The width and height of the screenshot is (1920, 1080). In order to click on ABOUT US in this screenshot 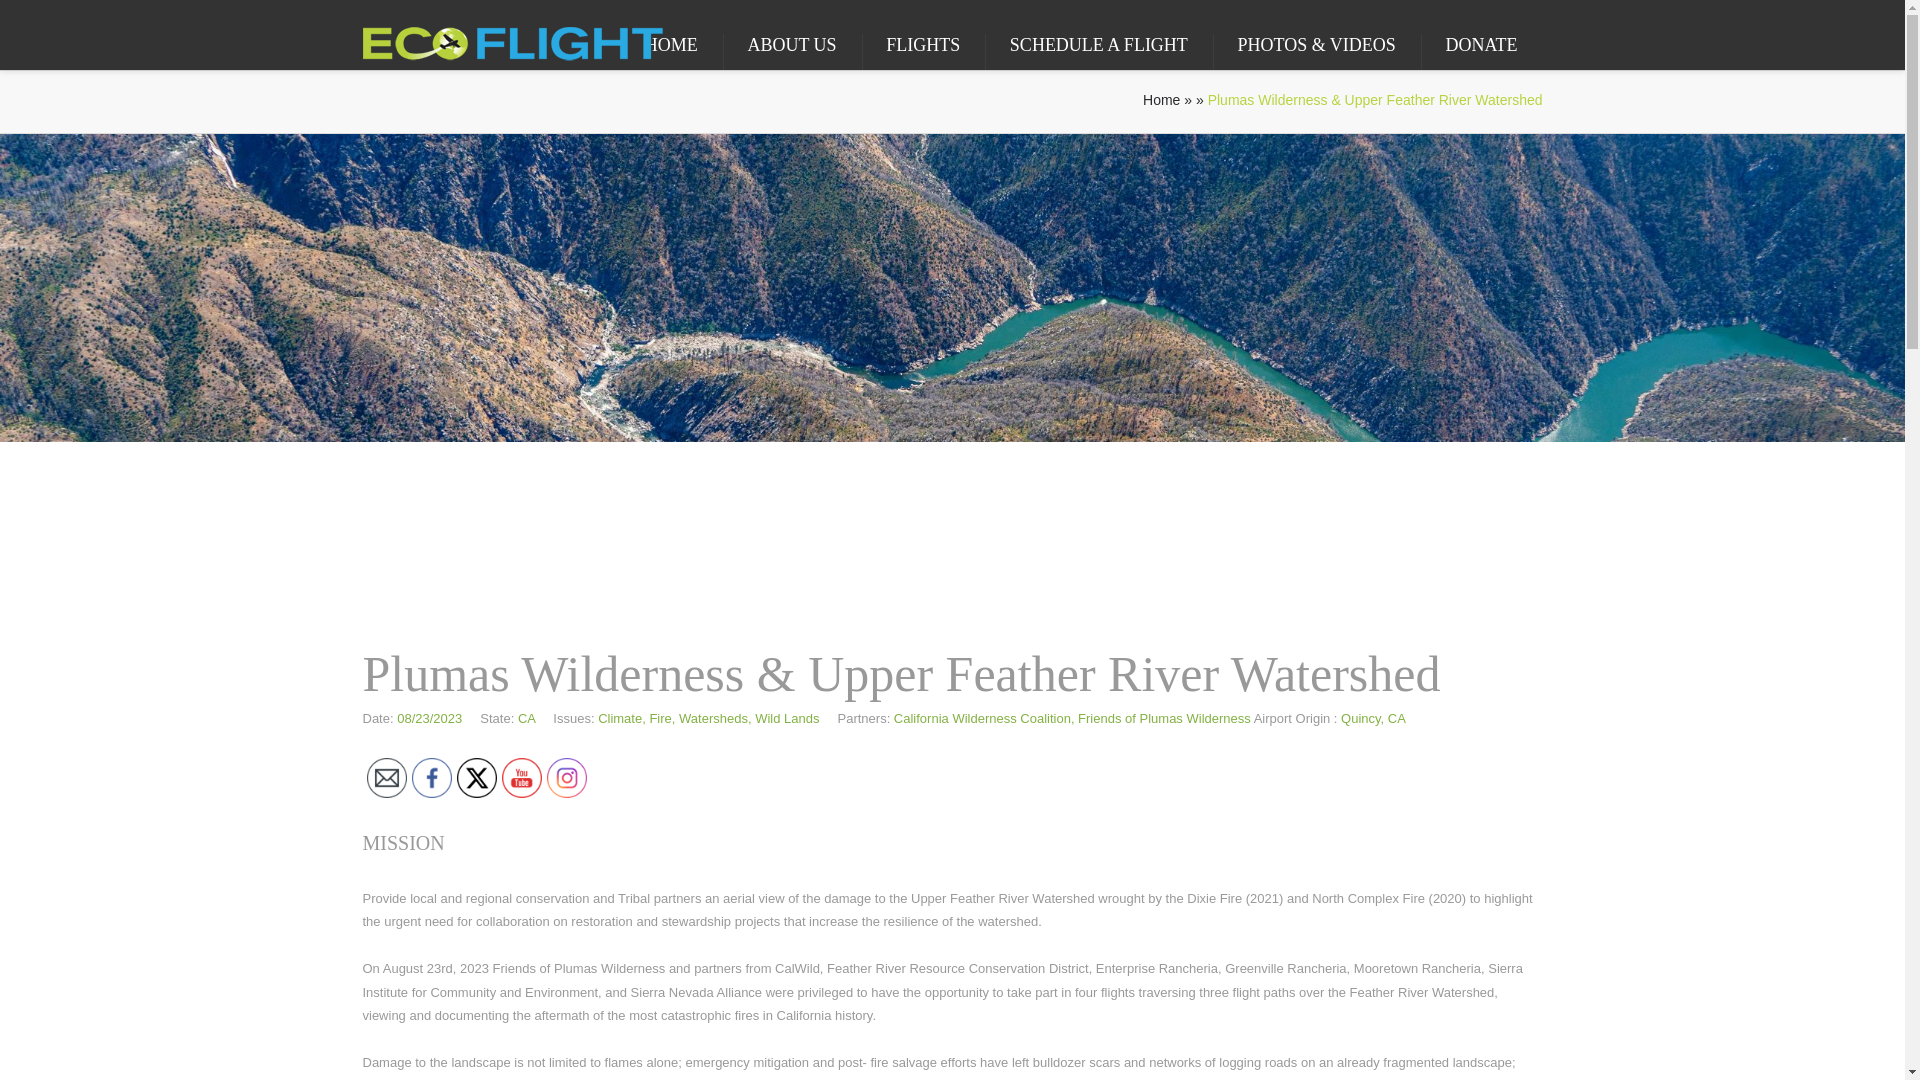, I will do `click(790, 45)`.